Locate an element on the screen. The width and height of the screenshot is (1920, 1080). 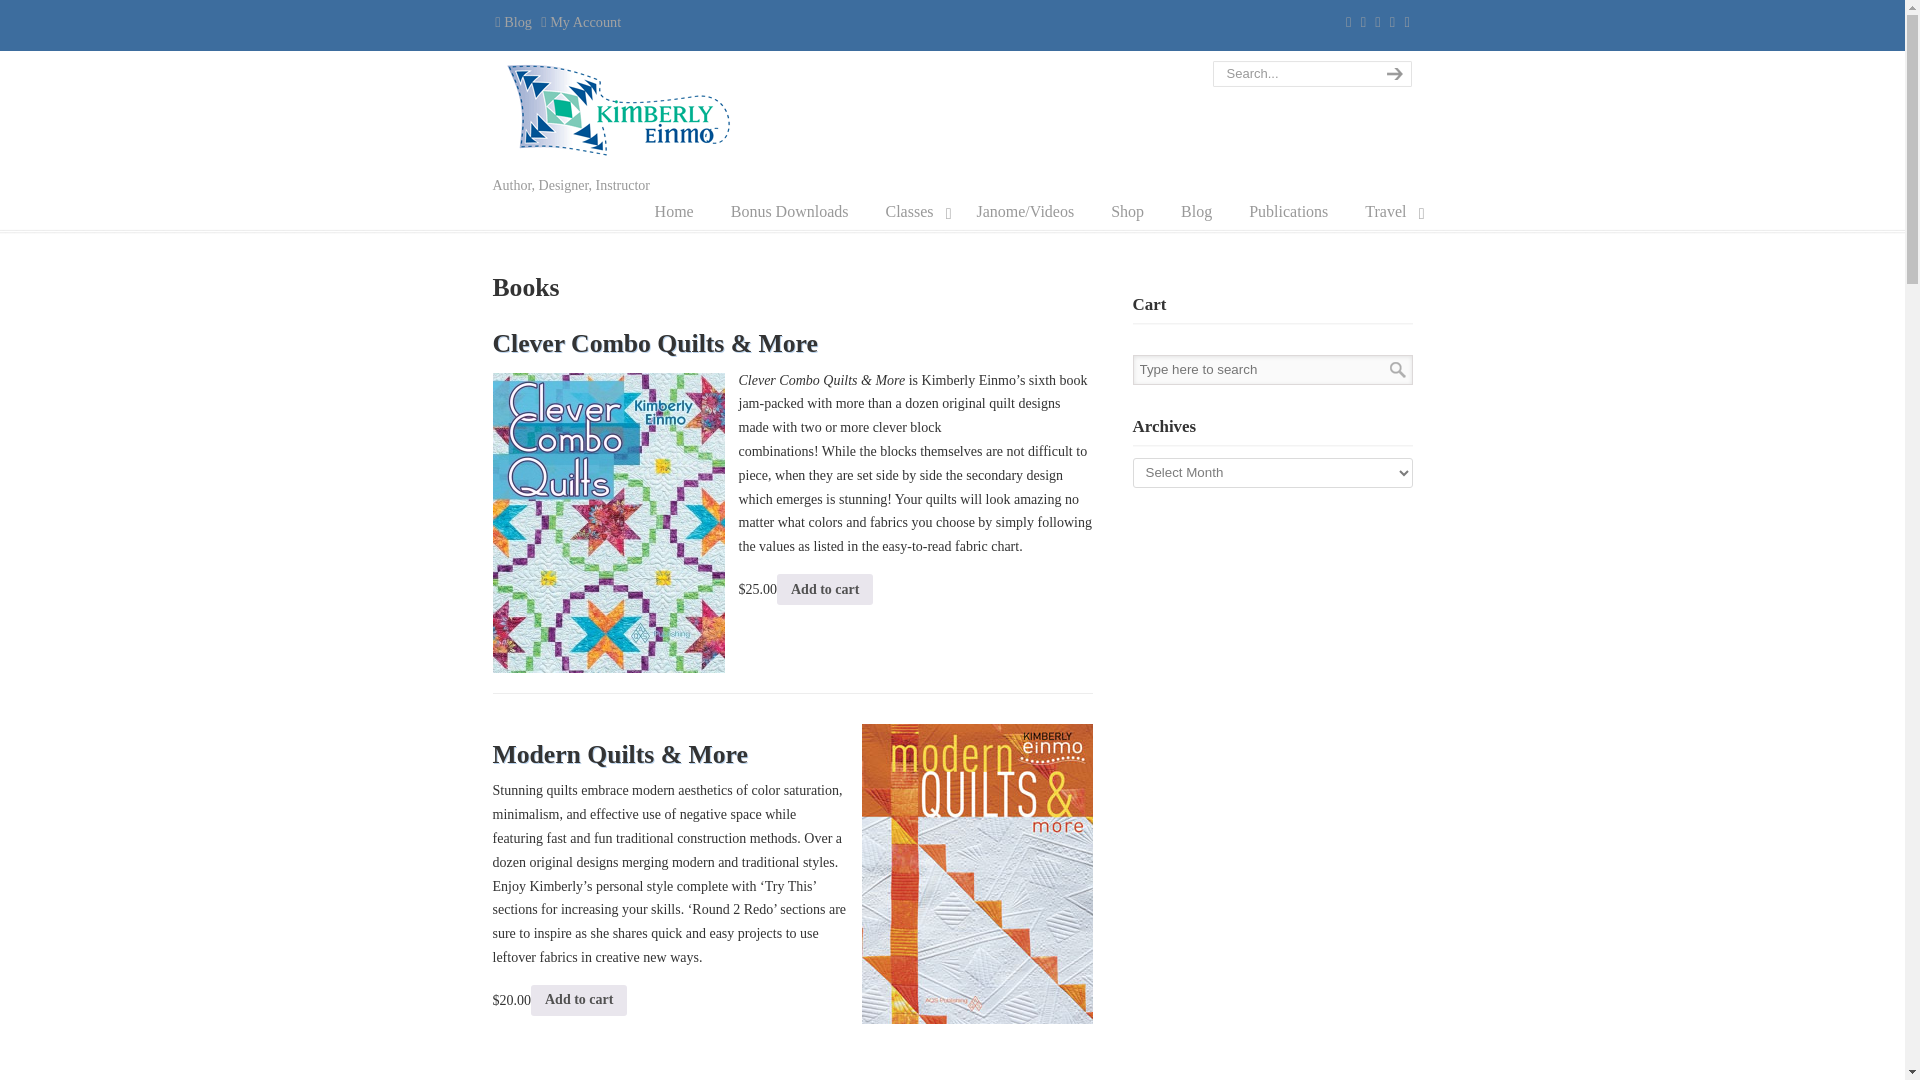
Blog is located at coordinates (512, 22).